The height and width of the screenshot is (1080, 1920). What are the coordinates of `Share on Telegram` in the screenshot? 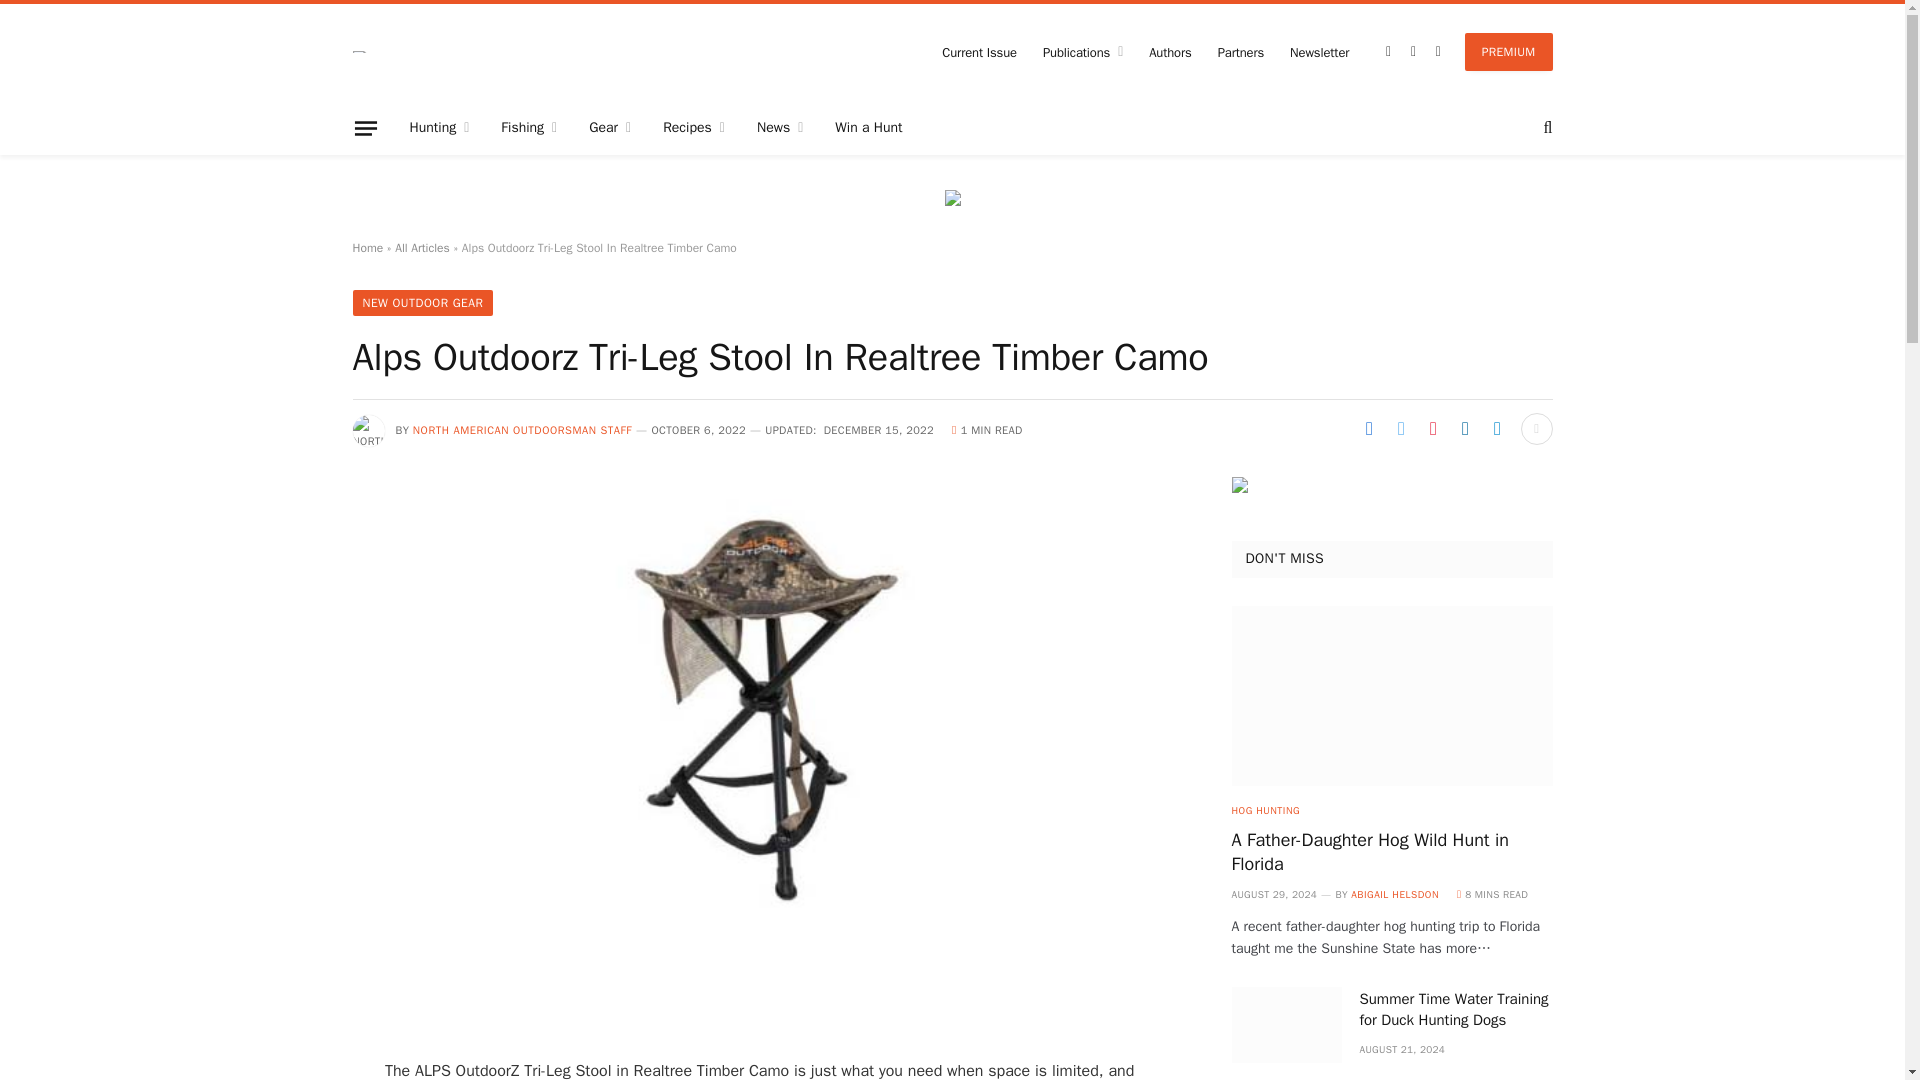 It's located at (1497, 428).